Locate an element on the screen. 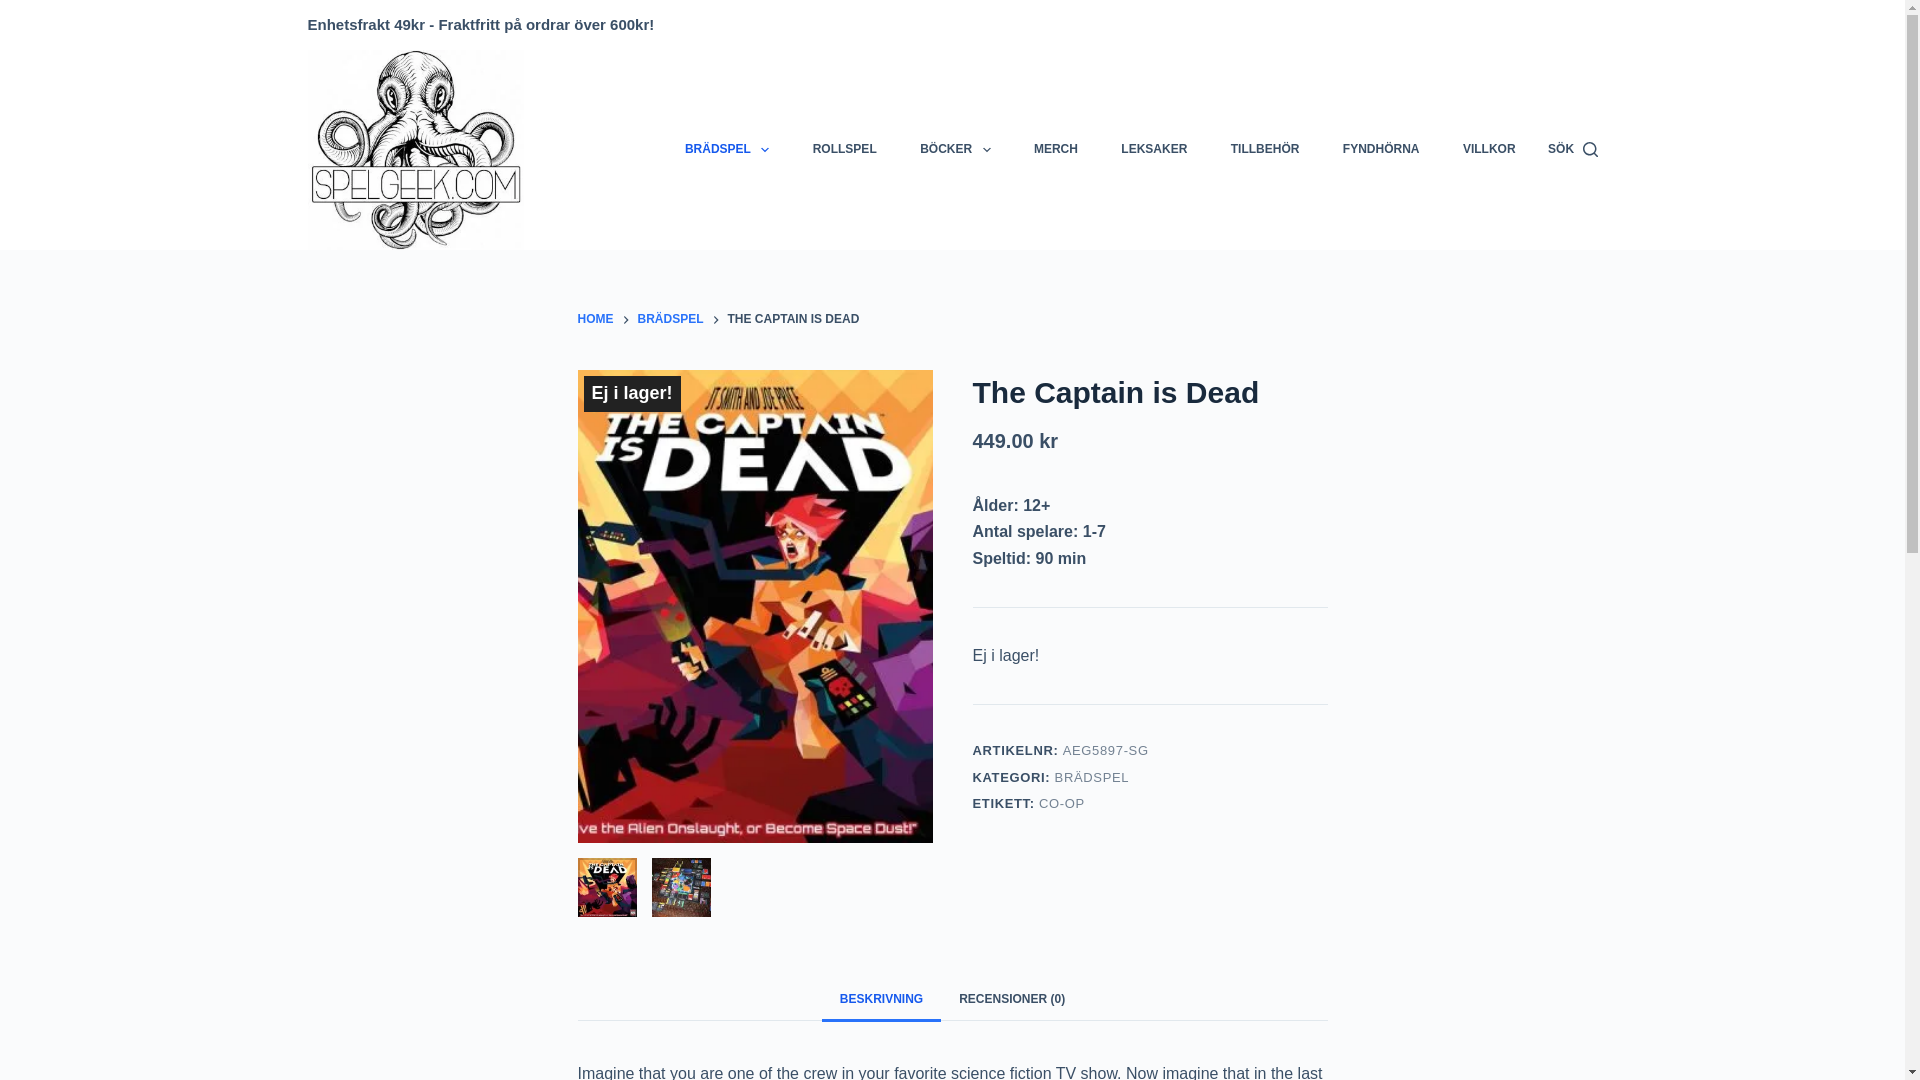 This screenshot has width=1920, height=1080. BESKRIVNING is located at coordinates (880, 998).